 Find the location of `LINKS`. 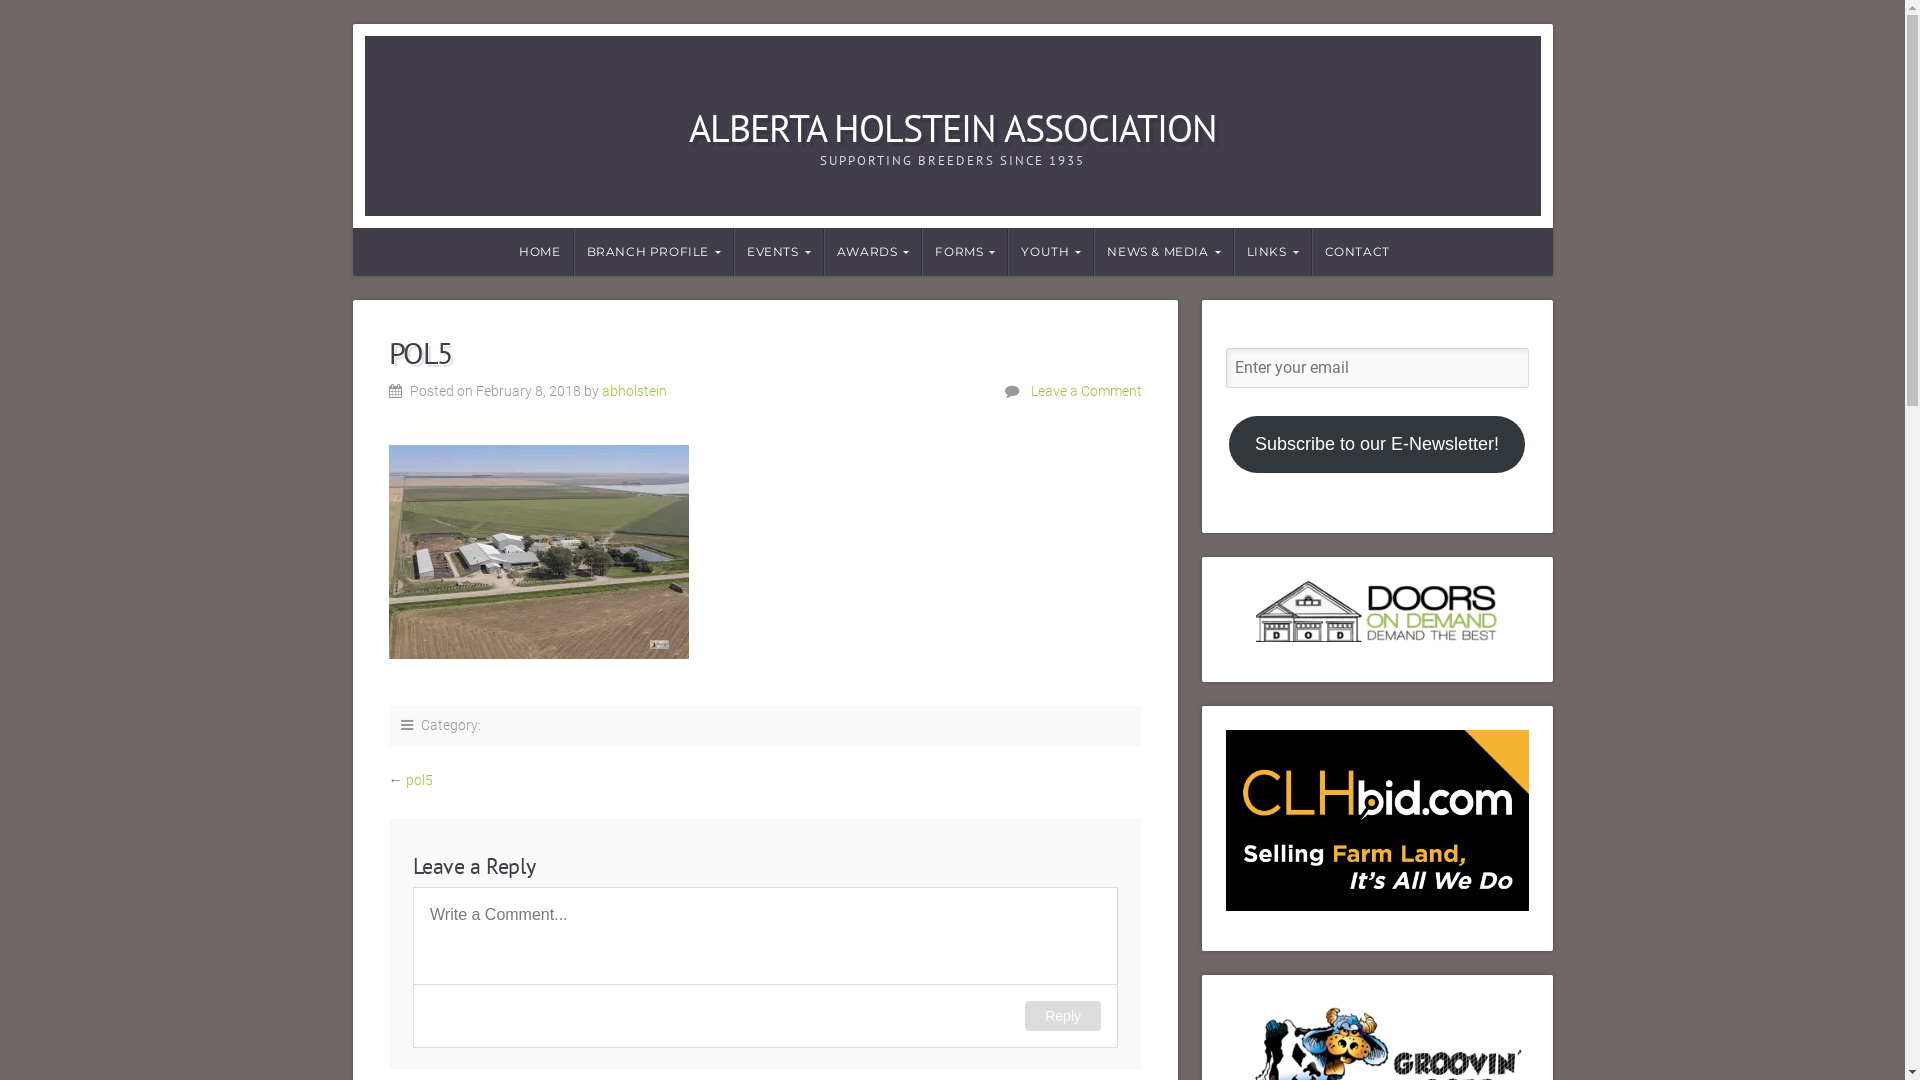

LINKS is located at coordinates (1273, 252).